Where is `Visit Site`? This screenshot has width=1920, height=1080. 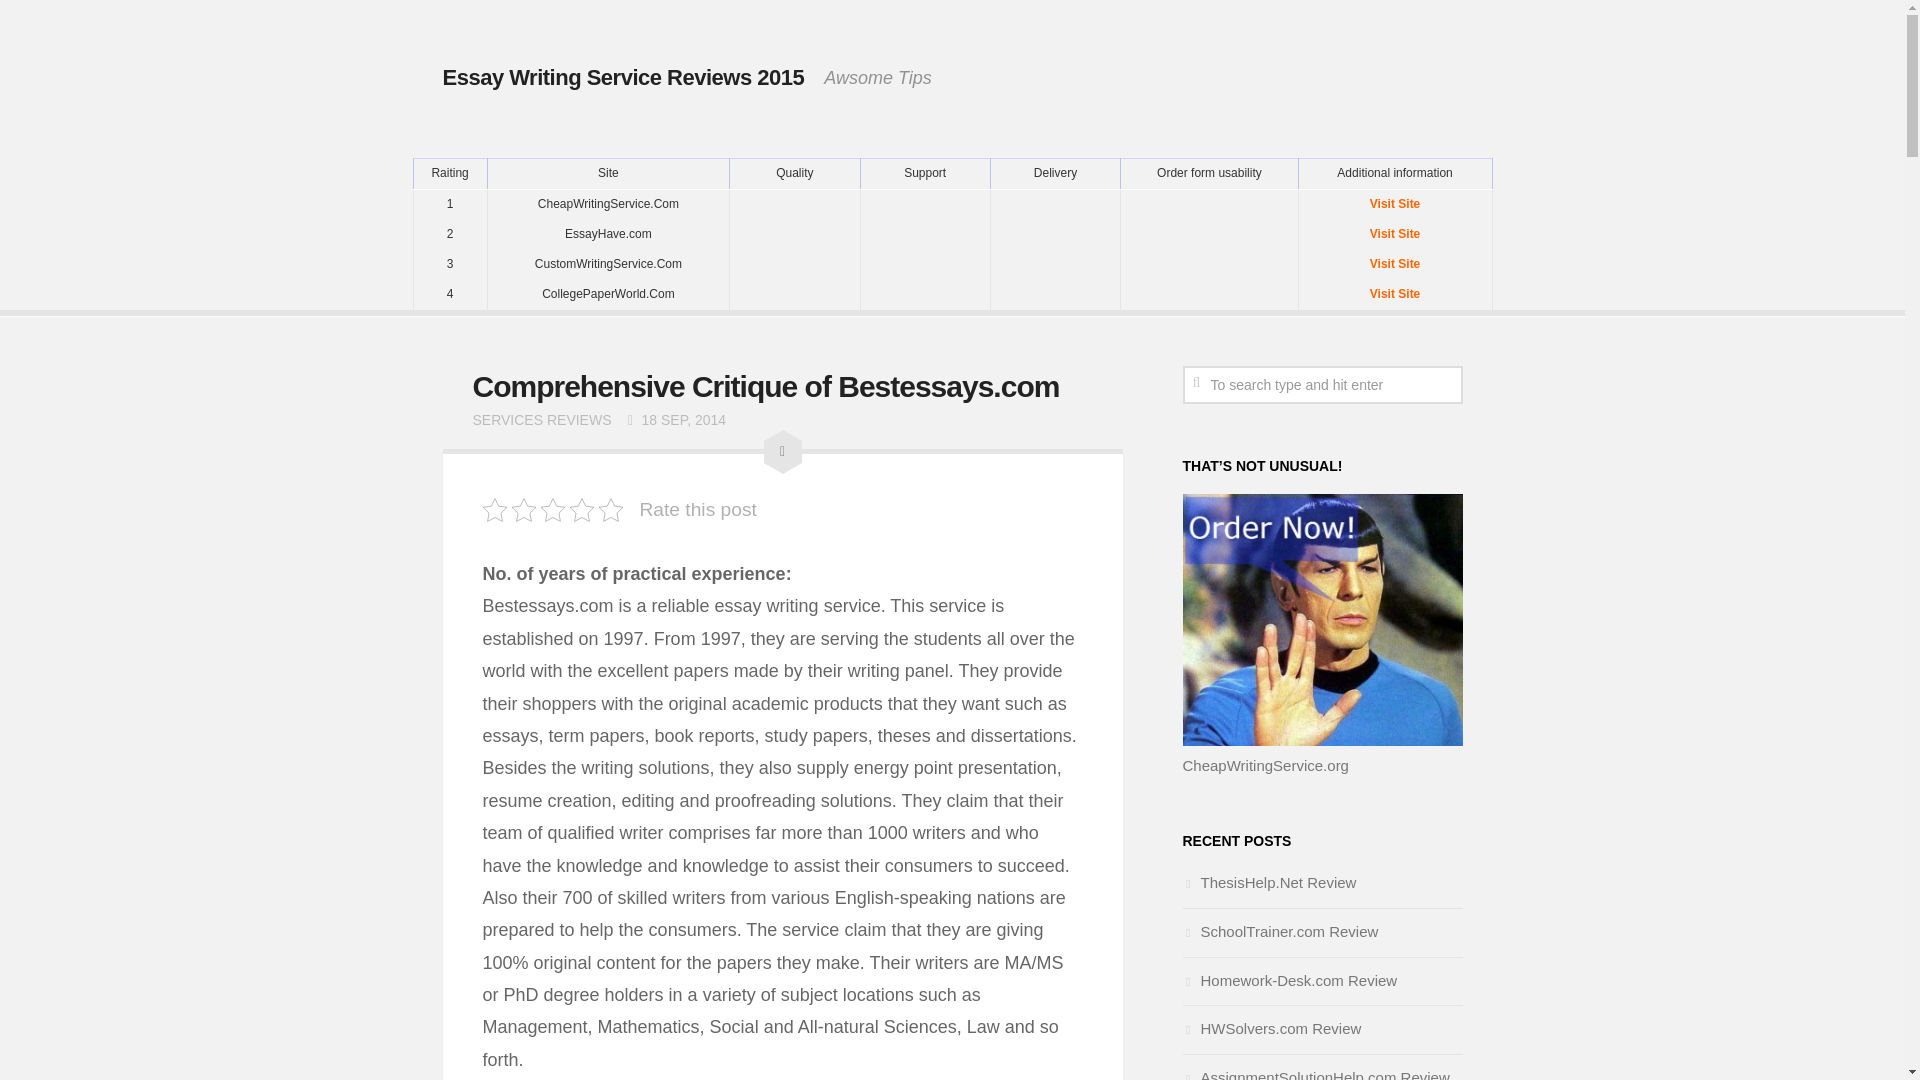
Visit Site is located at coordinates (1394, 293).